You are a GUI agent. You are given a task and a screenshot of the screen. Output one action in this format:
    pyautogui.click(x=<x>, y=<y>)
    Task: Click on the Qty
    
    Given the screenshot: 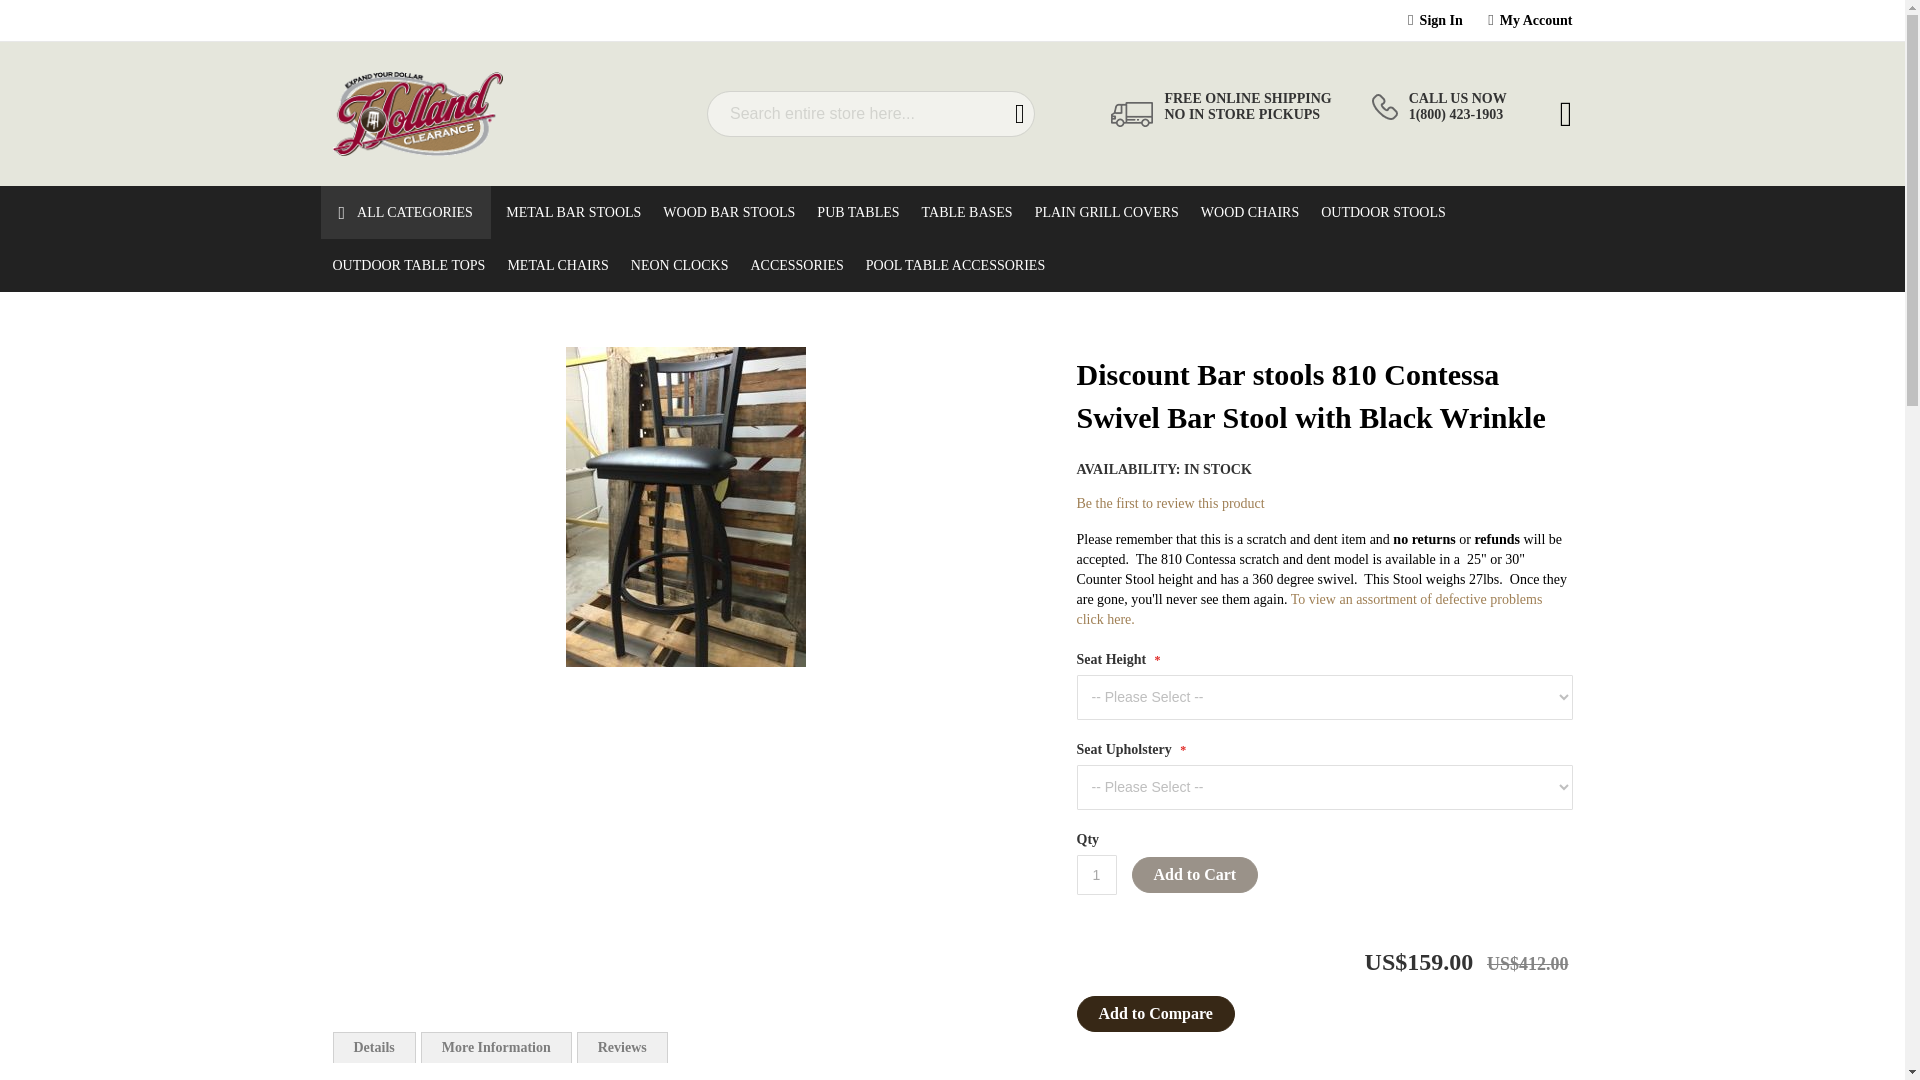 What is the action you would take?
    pyautogui.click(x=1095, y=875)
    